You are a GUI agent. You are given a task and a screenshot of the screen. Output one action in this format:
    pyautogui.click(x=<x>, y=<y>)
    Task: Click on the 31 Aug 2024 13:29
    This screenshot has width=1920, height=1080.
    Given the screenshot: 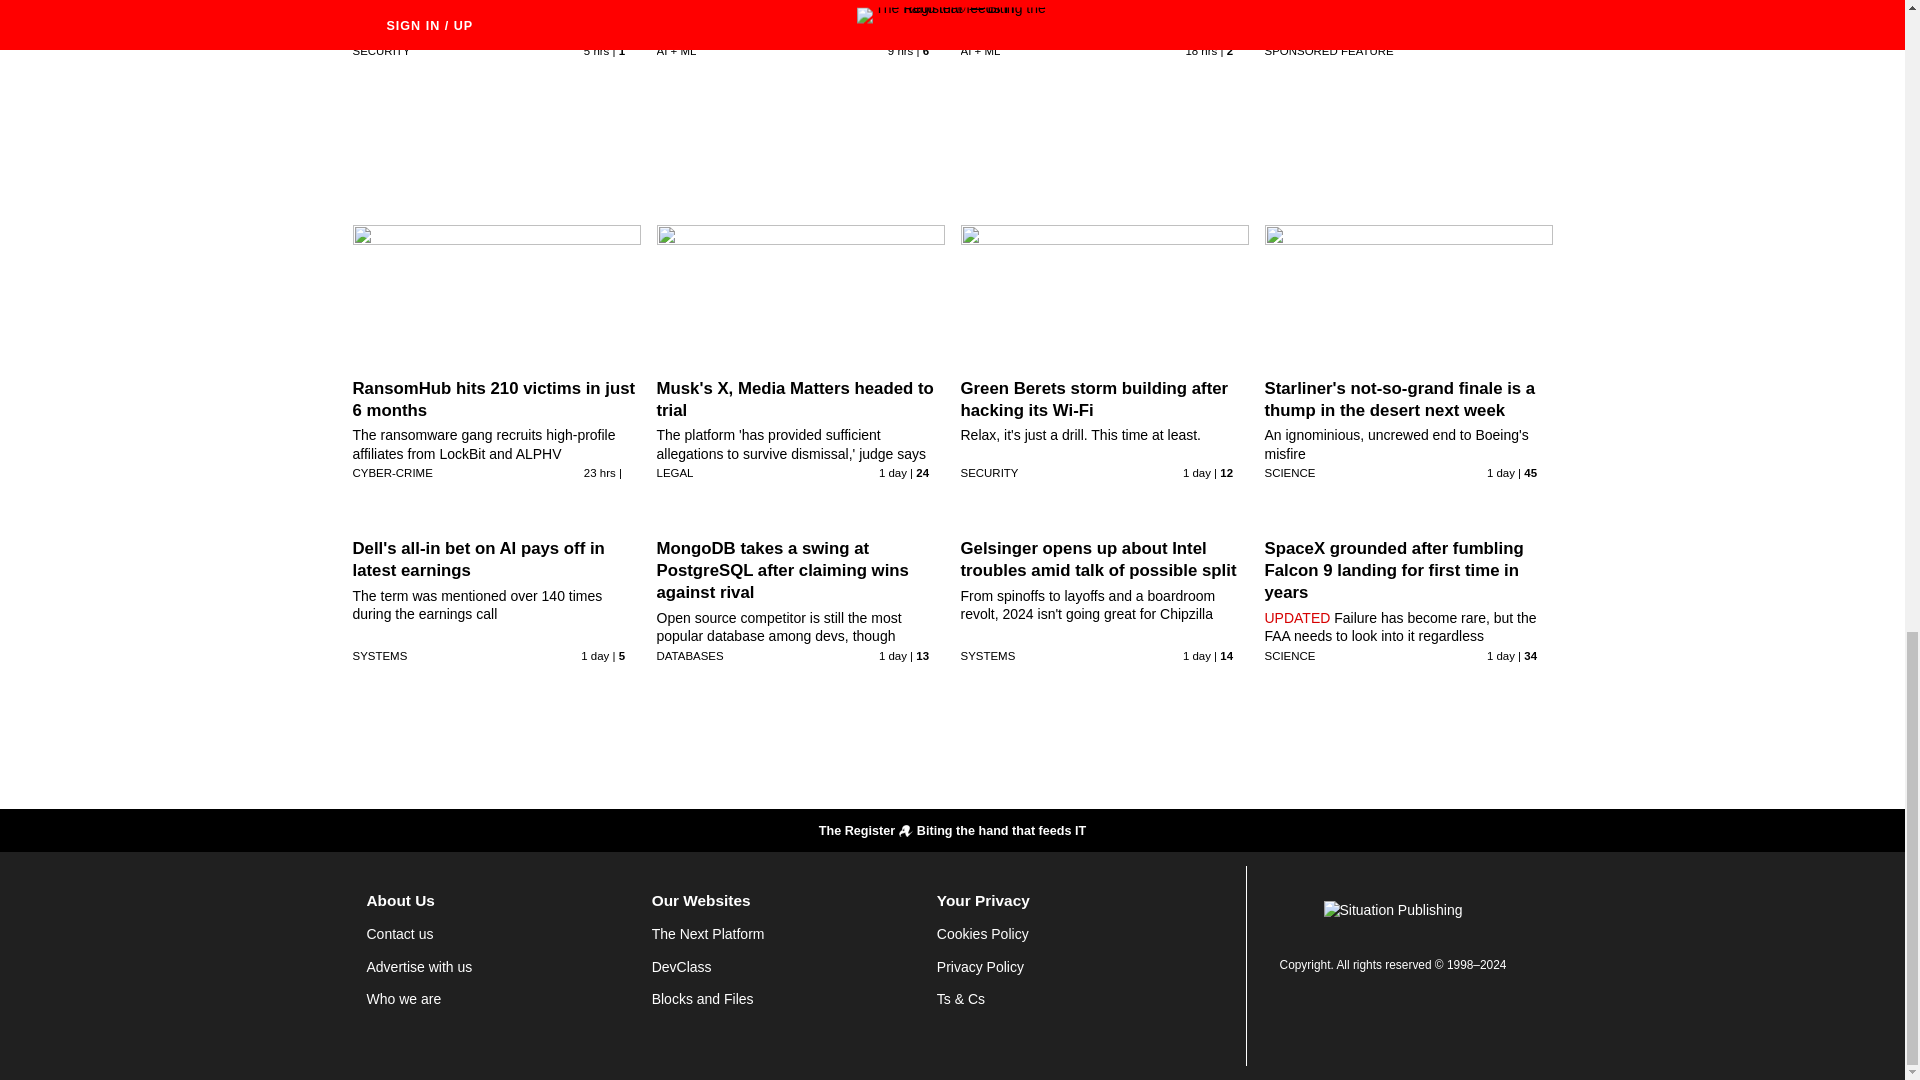 What is the action you would take?
    pyautogui.click(x=900, y=51)
    